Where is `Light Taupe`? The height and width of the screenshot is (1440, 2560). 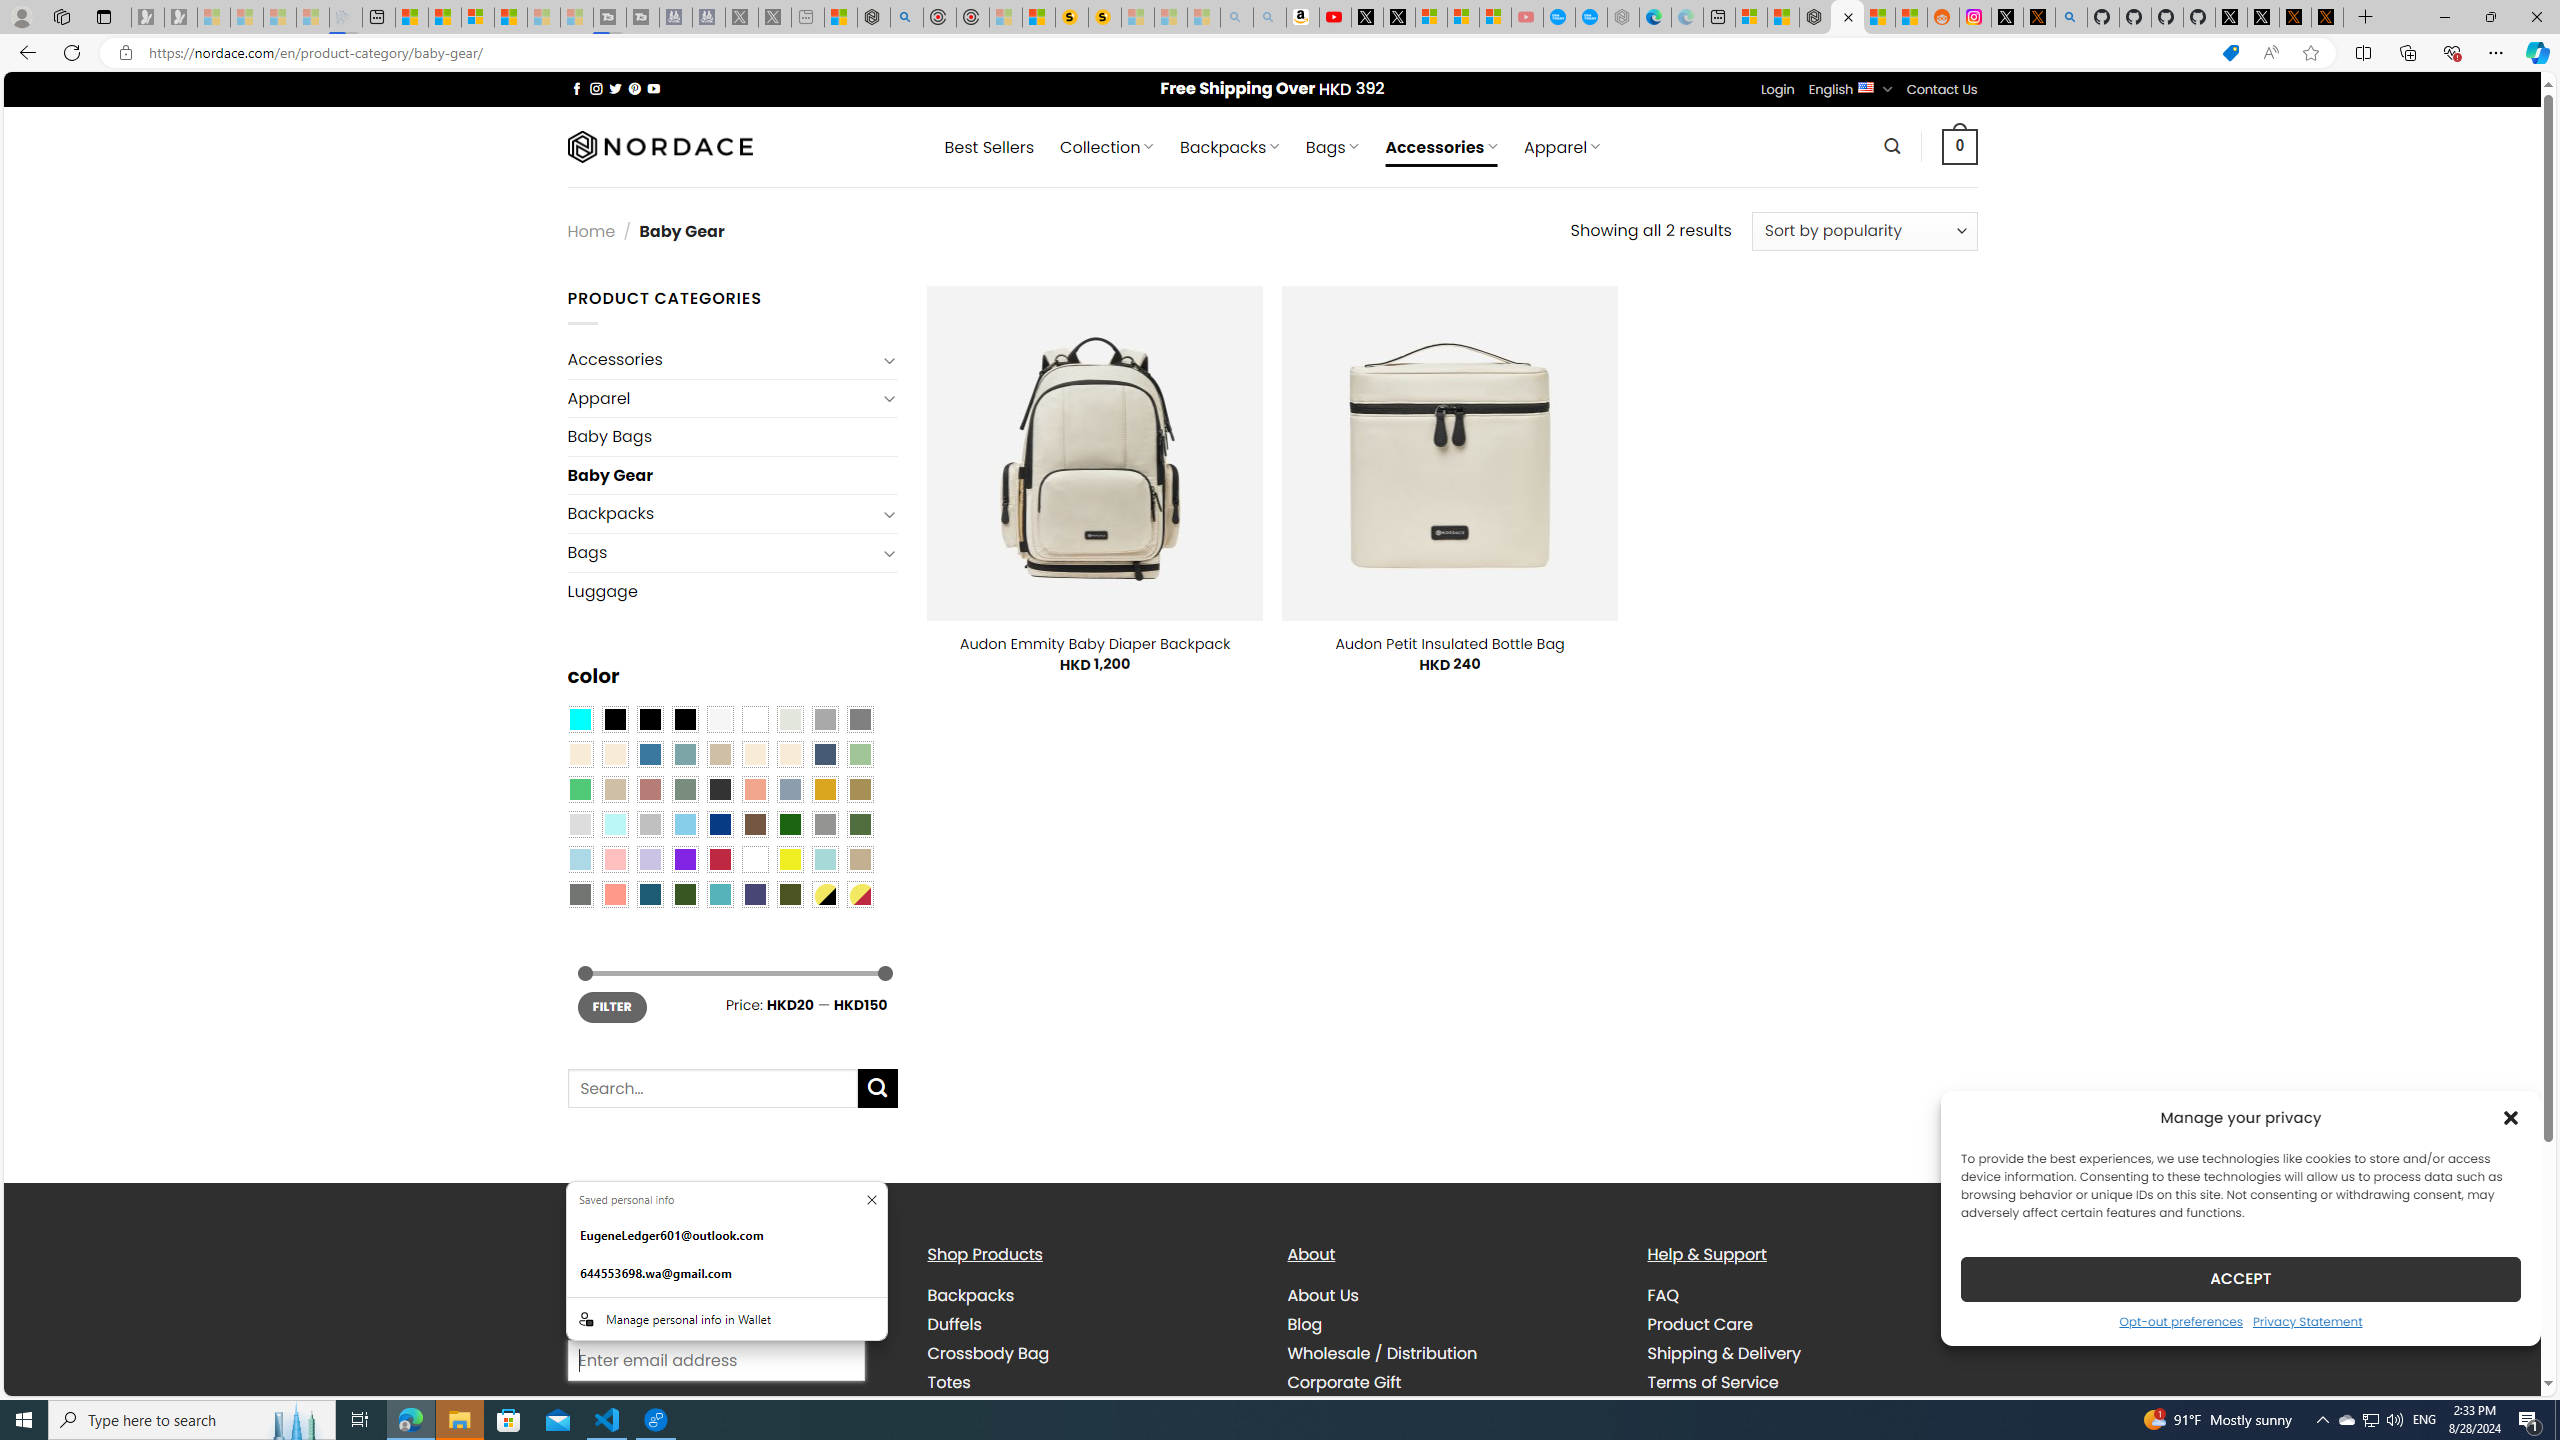 Light Taupe is located at coordinates (614, 789).